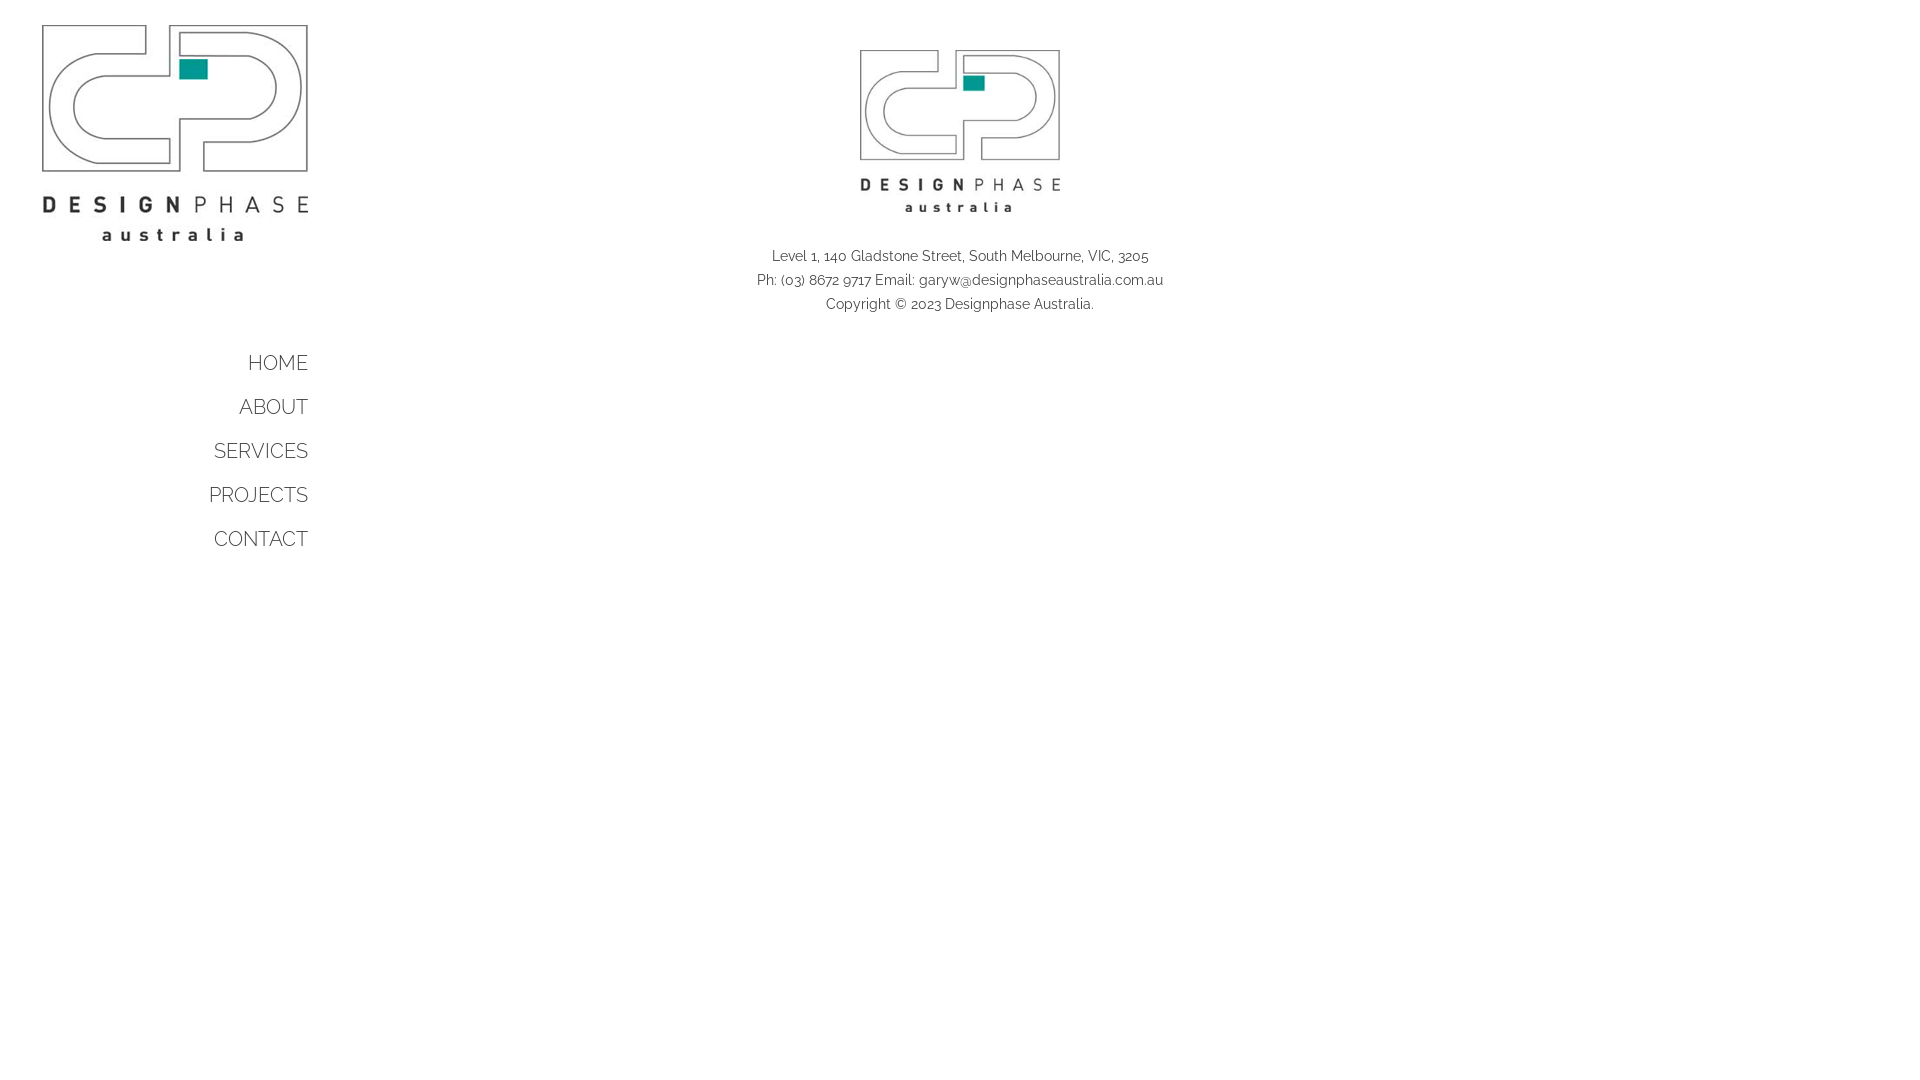 The height and width of the screenshot is (1080, 1920). I want to click on HOME, so click(190, 362).